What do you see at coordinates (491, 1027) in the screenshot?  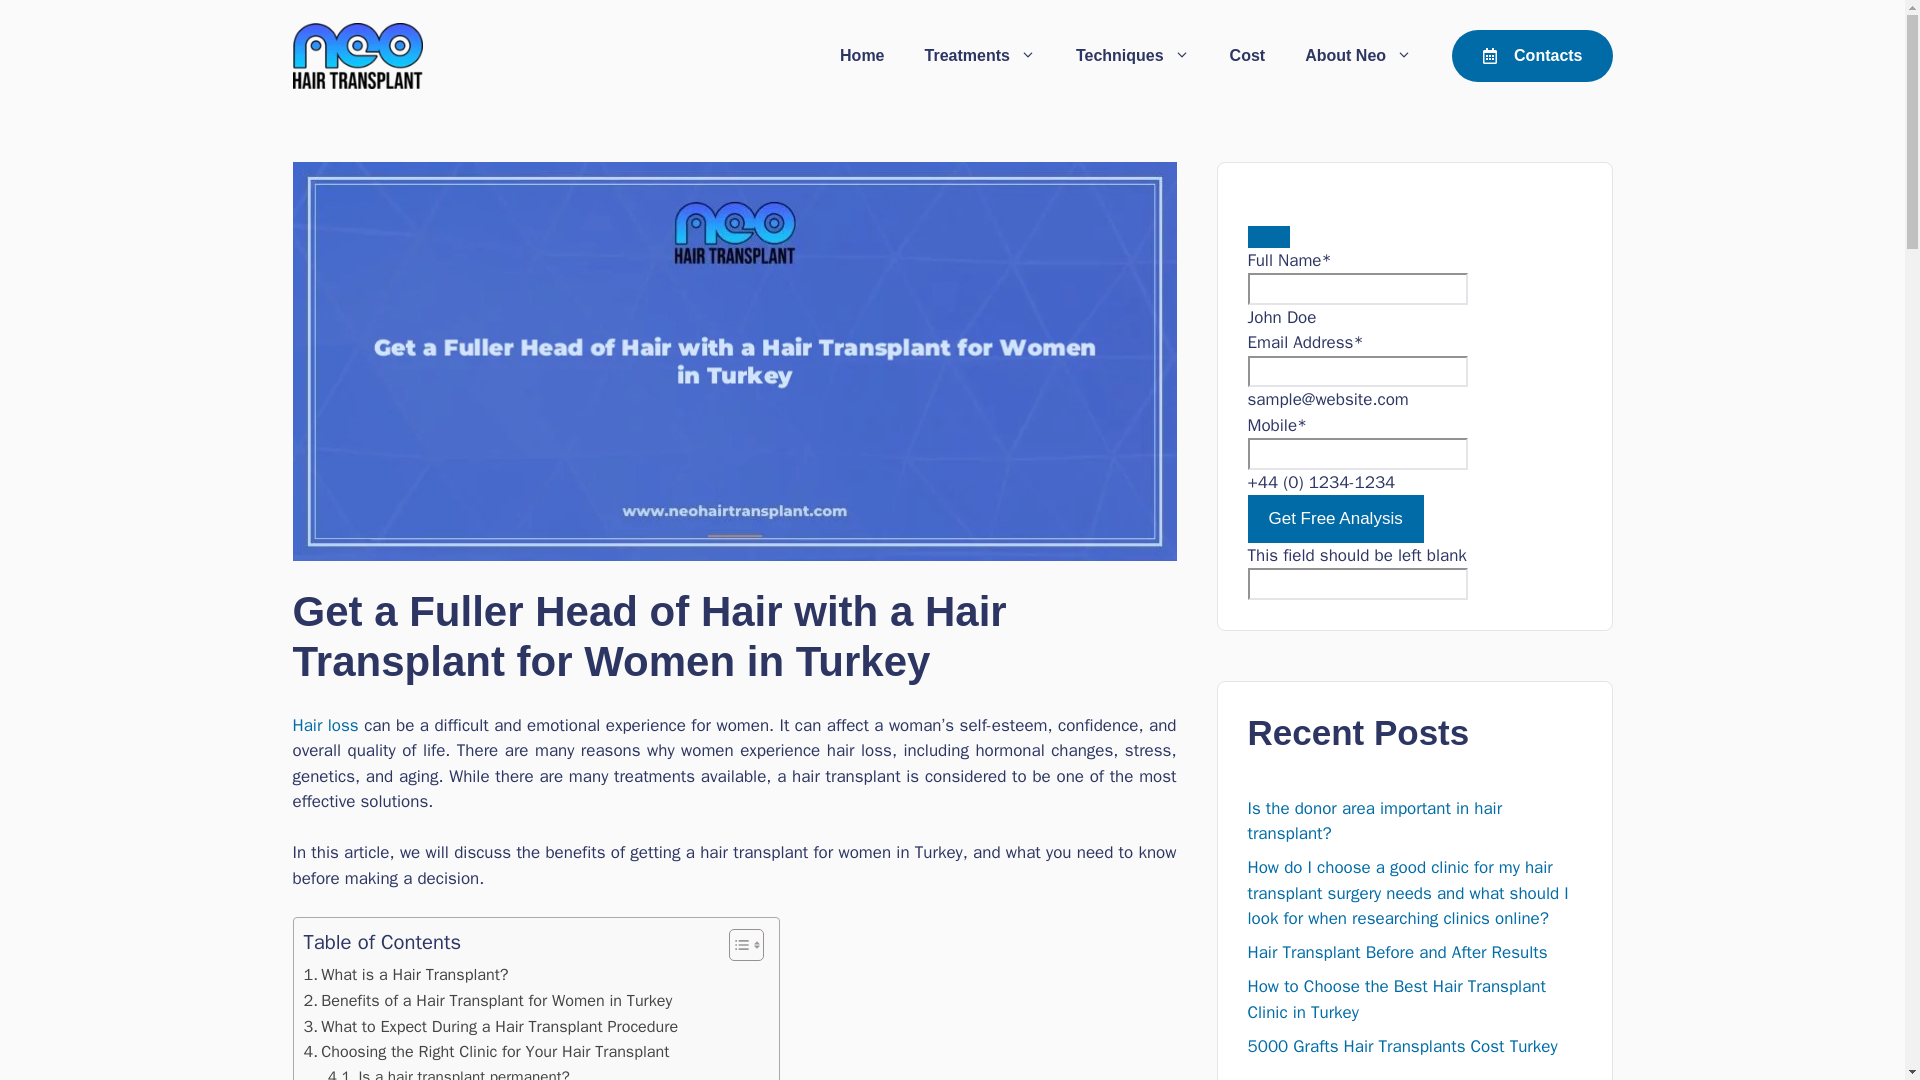 I see `What to Expect During a Hair Transplant Procedure` at bounding box center [491, 1027].